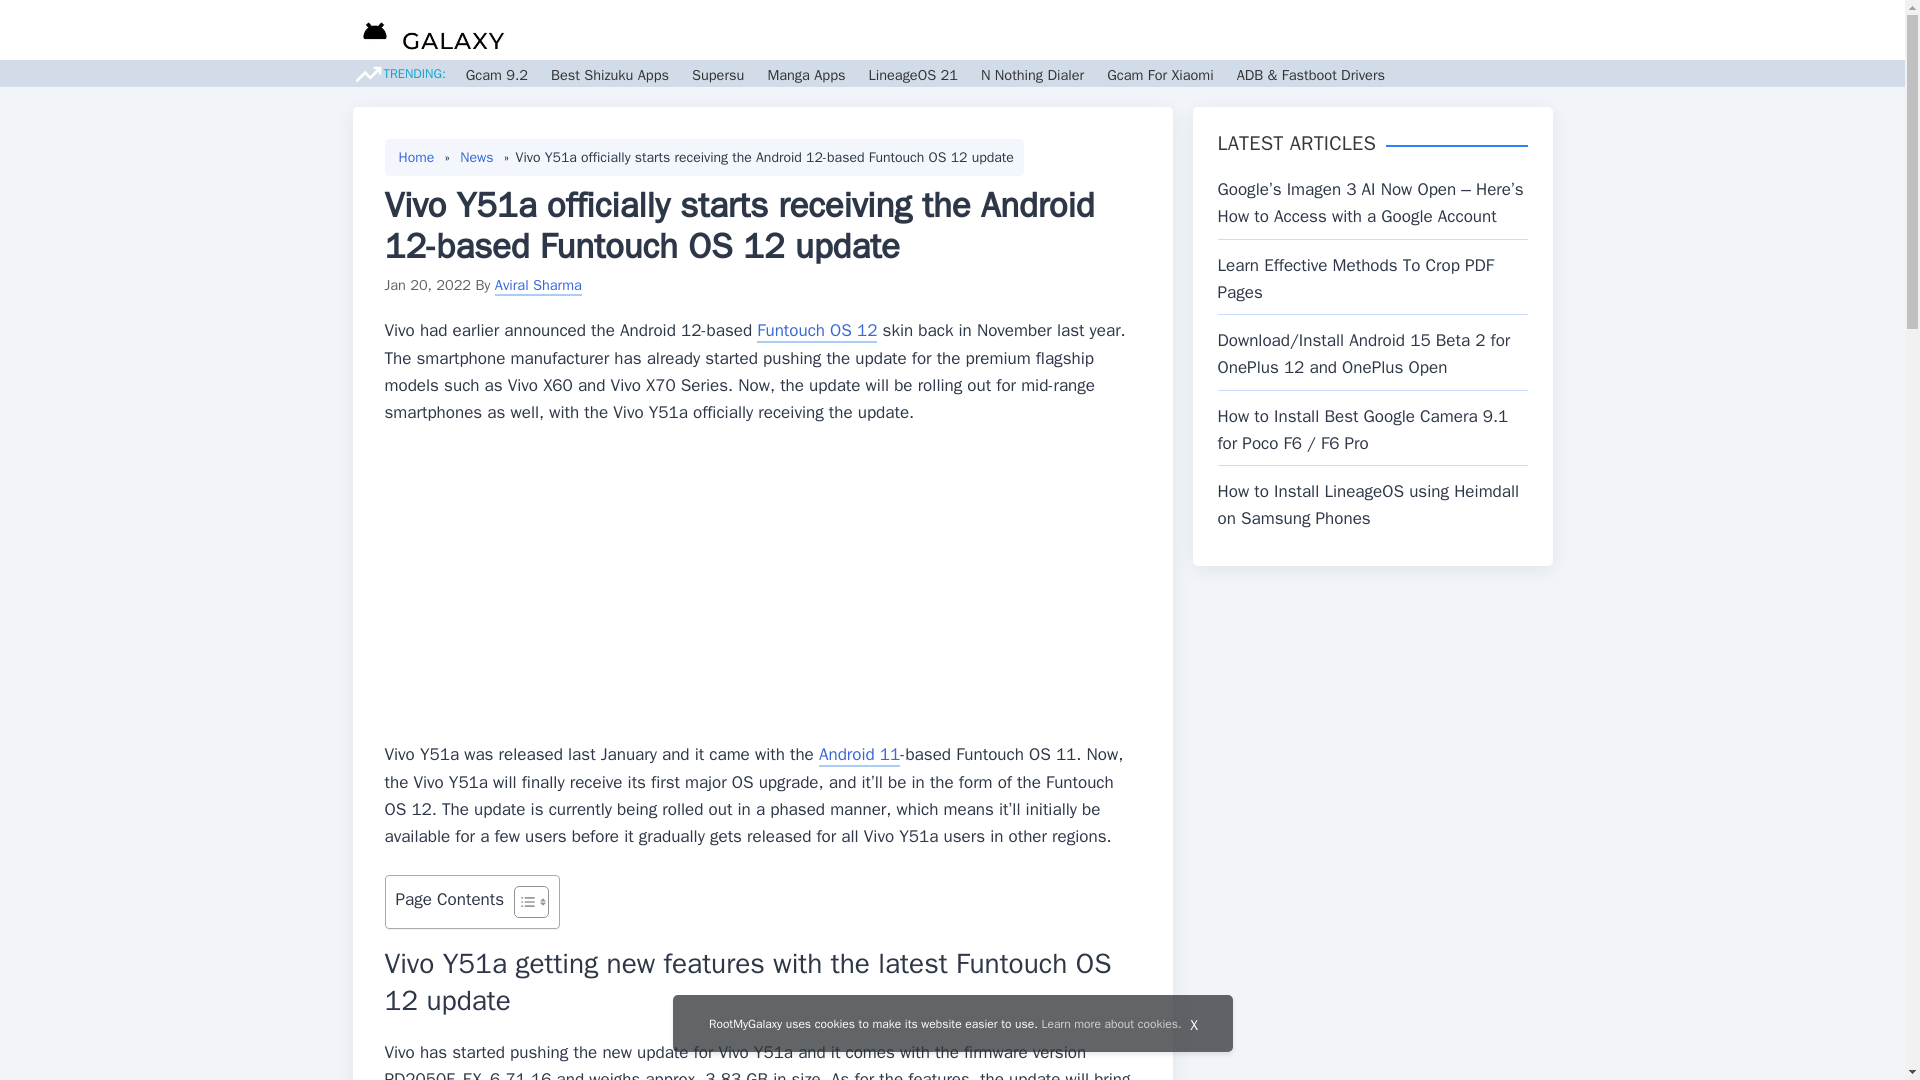 This screenshot has height=1080, width=1920. Describe the element at coordinates (1160, 74) in the screenshot. I see `Gcam For Xiaomi` at that location.